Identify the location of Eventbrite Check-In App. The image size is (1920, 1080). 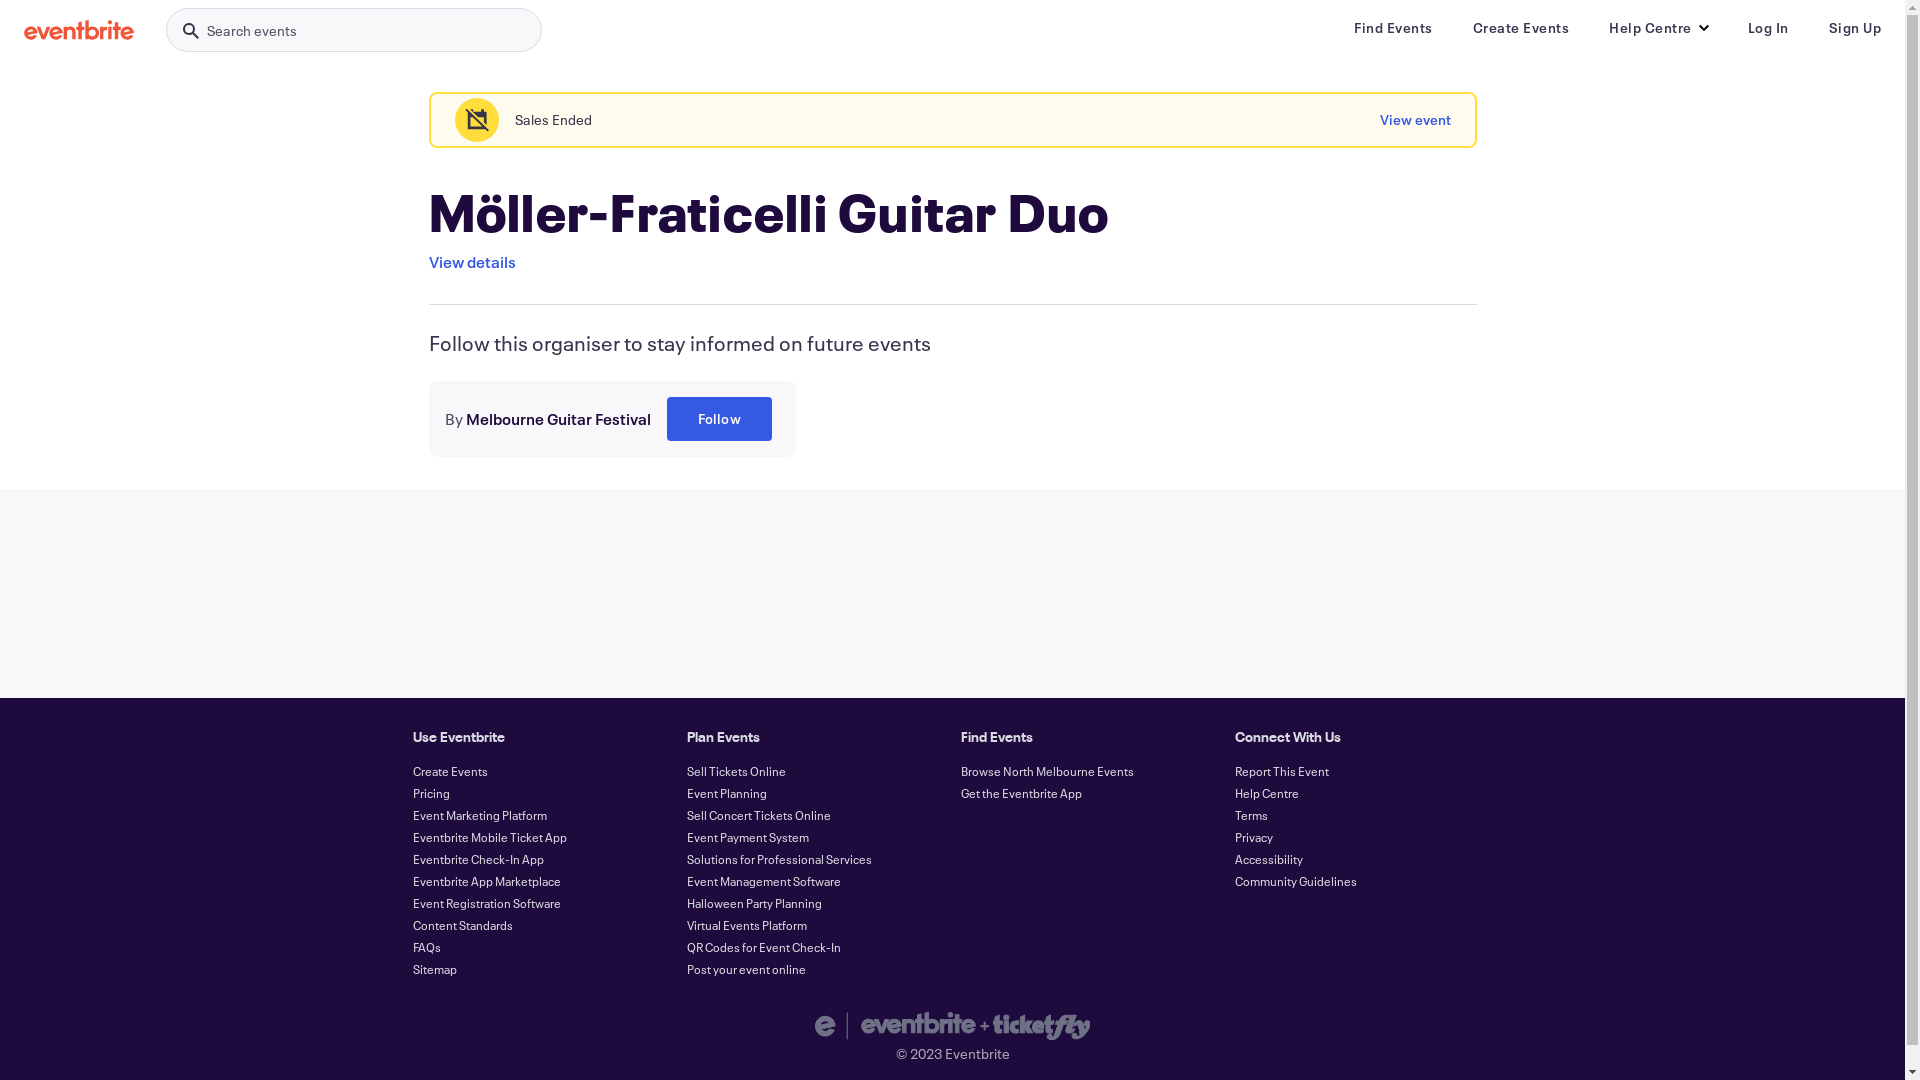
(478, 859).